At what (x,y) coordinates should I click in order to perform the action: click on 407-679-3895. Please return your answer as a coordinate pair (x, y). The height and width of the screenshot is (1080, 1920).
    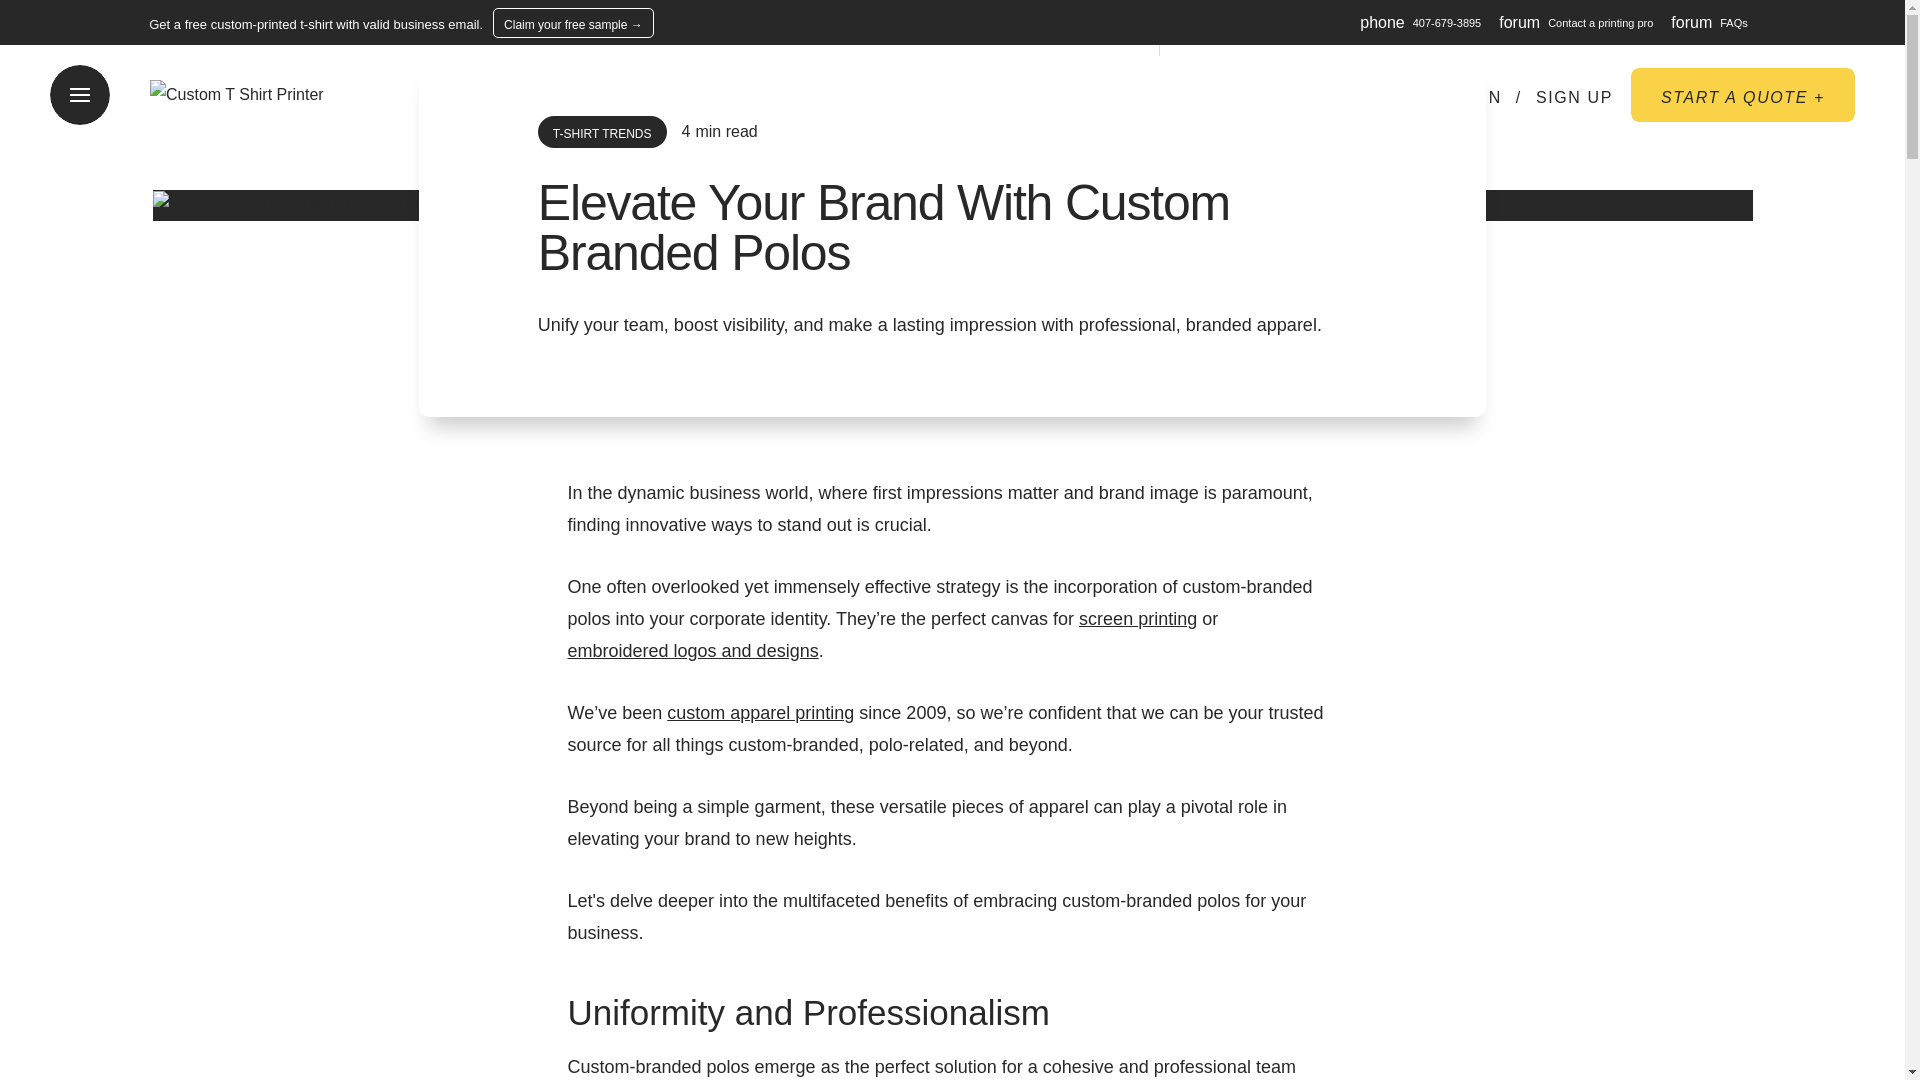
    Looking at the image, I should click on (1448, 22).